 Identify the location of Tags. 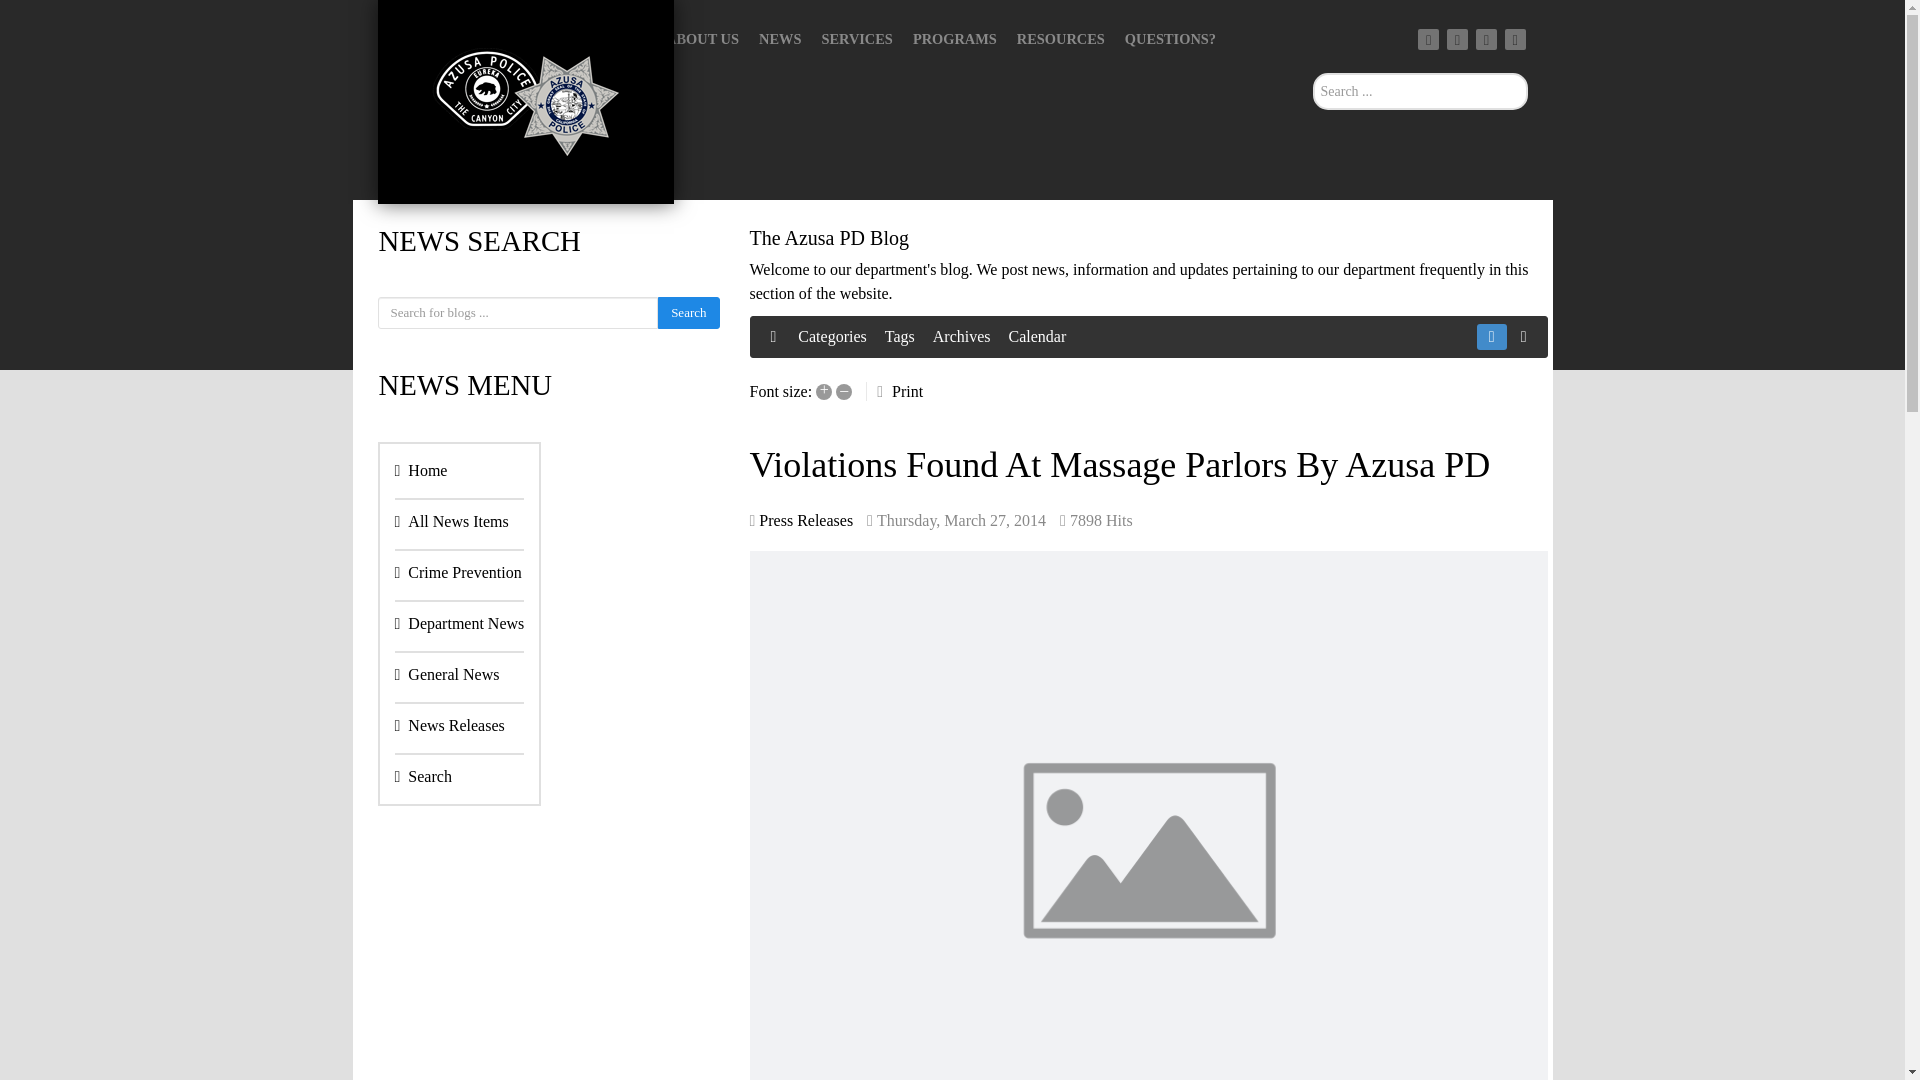
(900, 336).